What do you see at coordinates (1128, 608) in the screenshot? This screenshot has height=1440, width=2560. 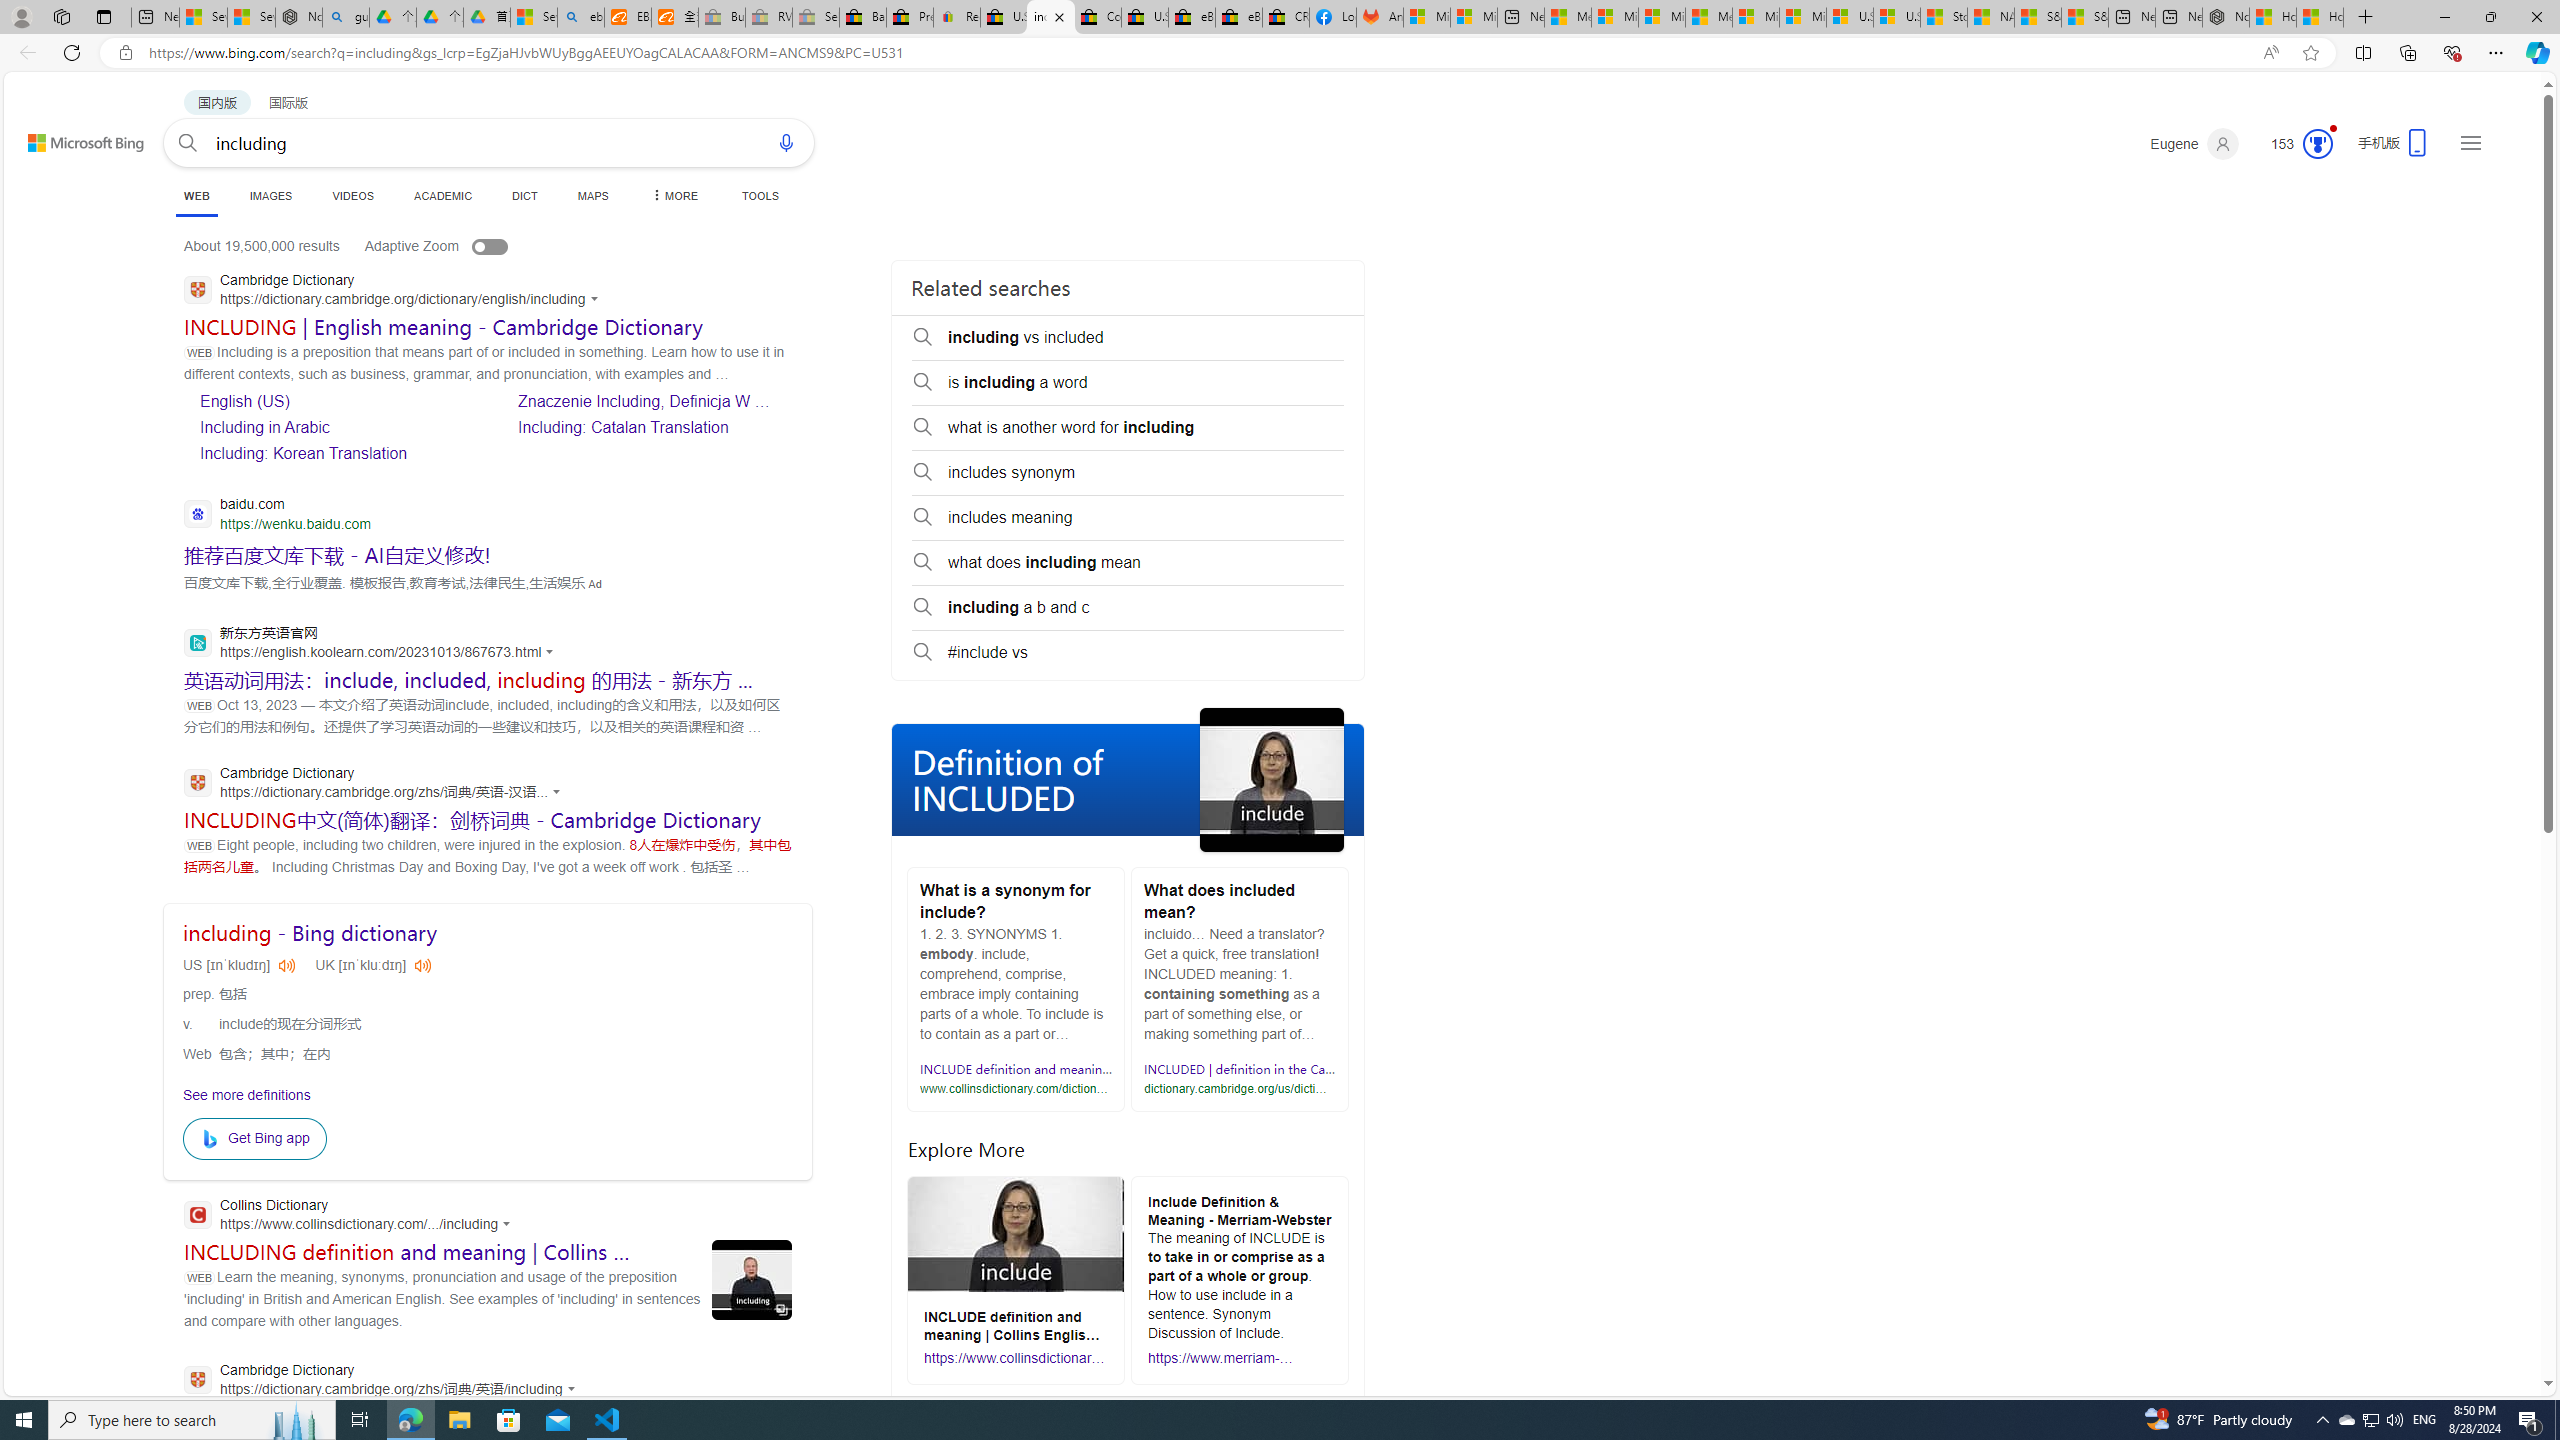 I see `including a b and c` at bounding box center [1128, 608].